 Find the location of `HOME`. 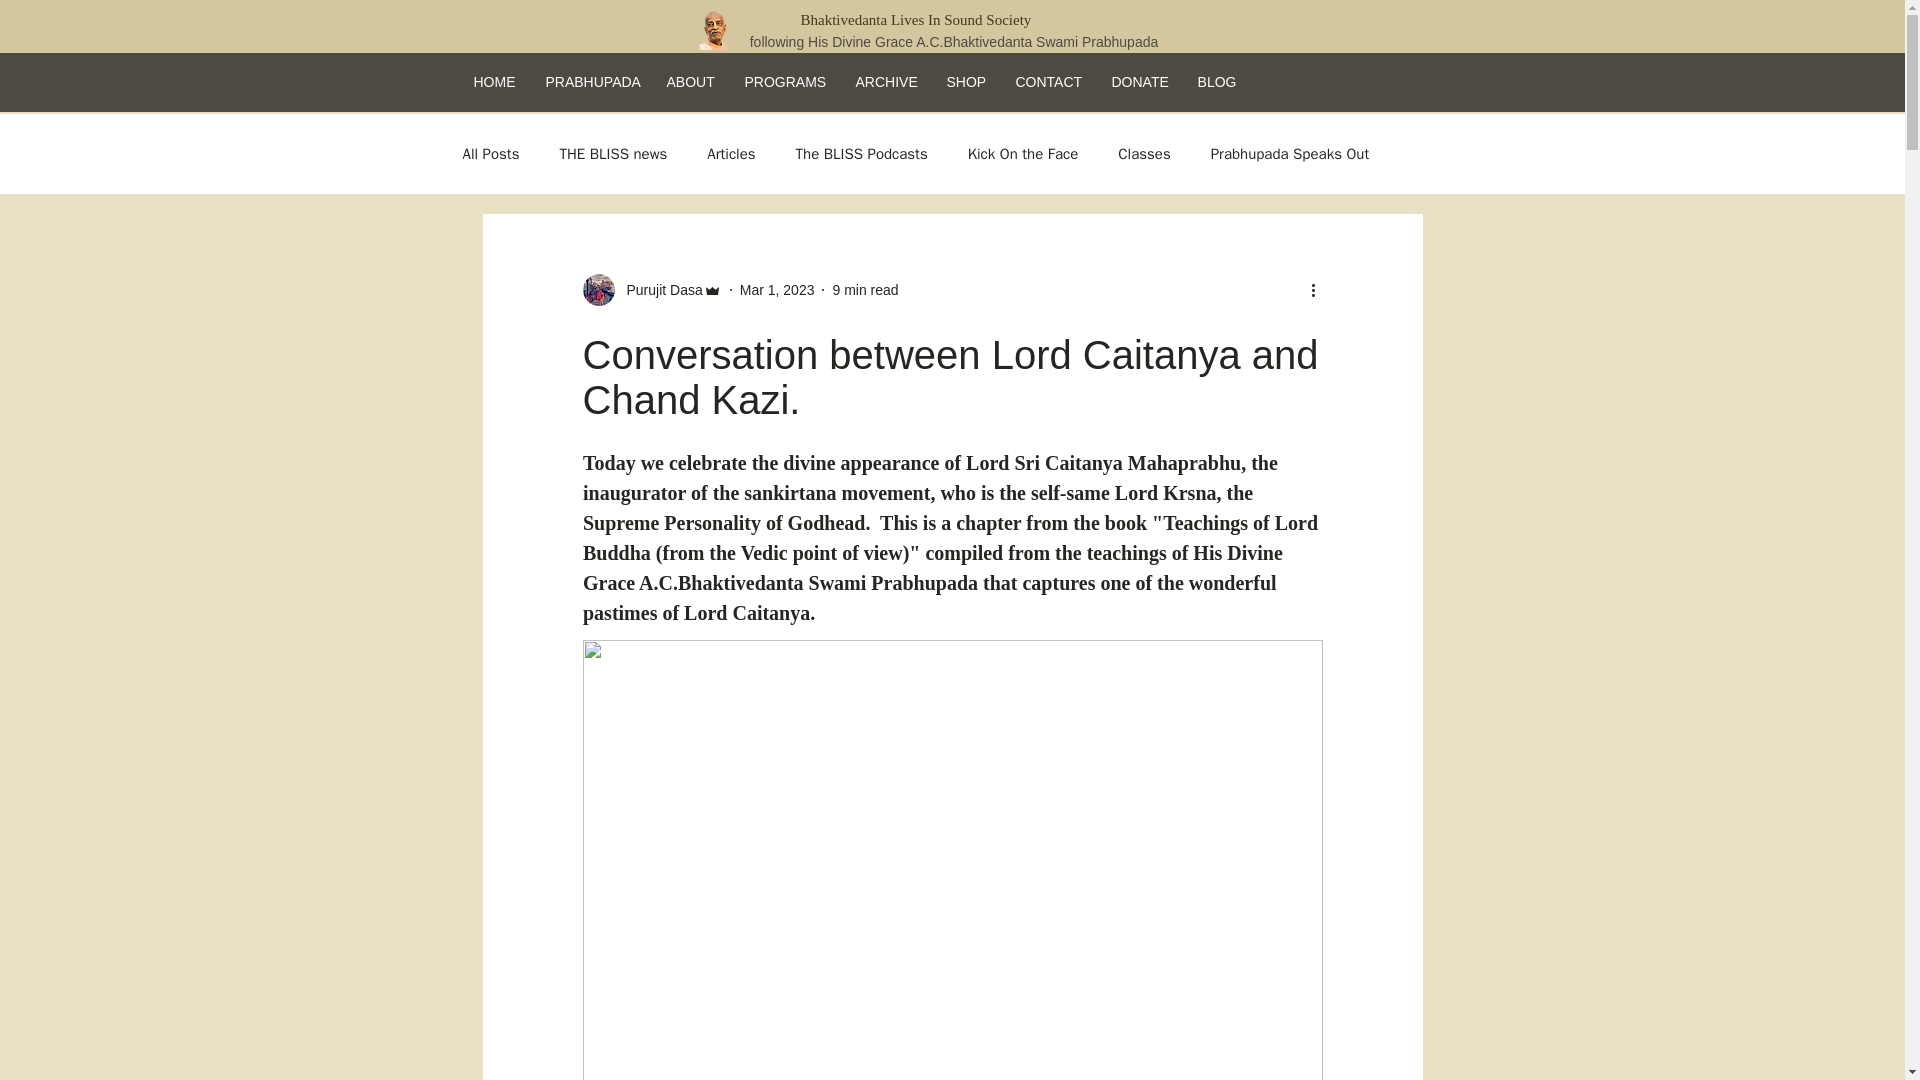

HOME is located at coordinates (494, 81).